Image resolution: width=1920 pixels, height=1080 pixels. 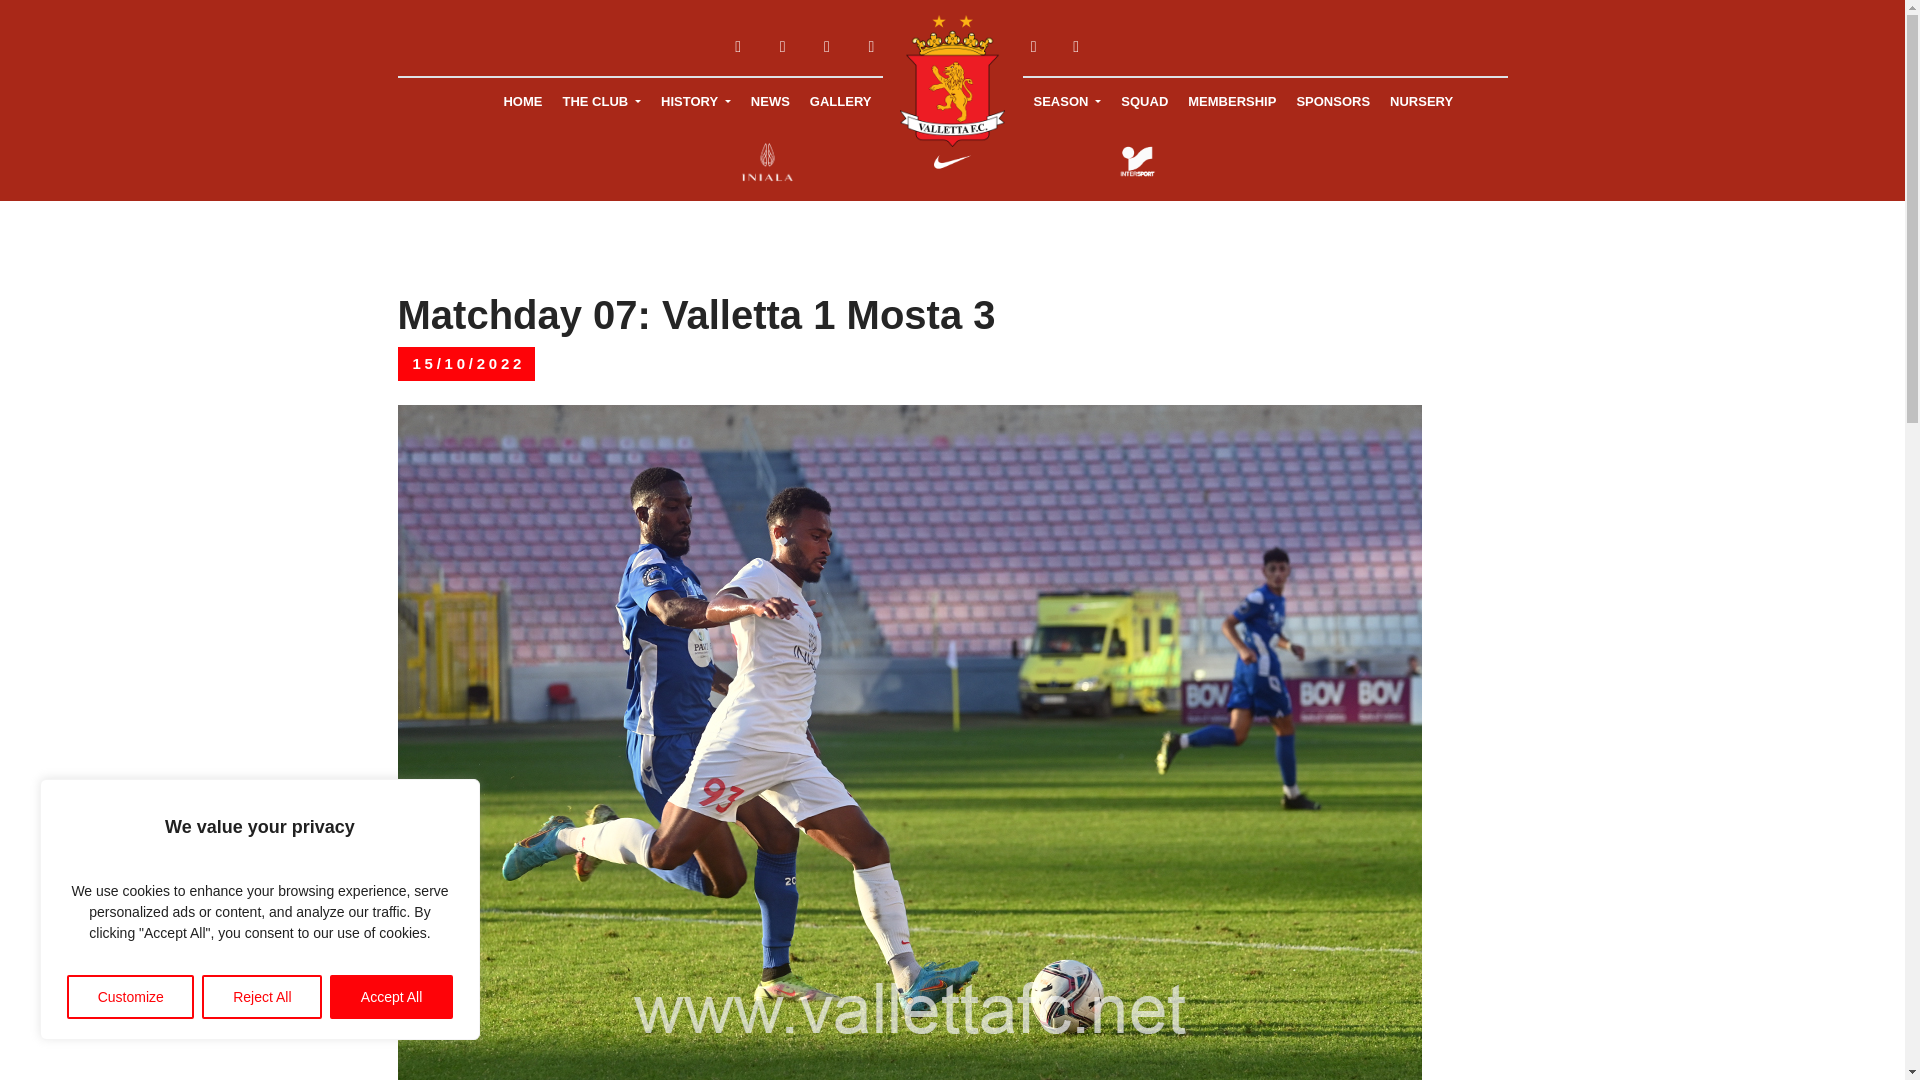 What do you see at coordinates (522, 101) in the screenshot?
I see `Home` at bounding box center [522, 101].